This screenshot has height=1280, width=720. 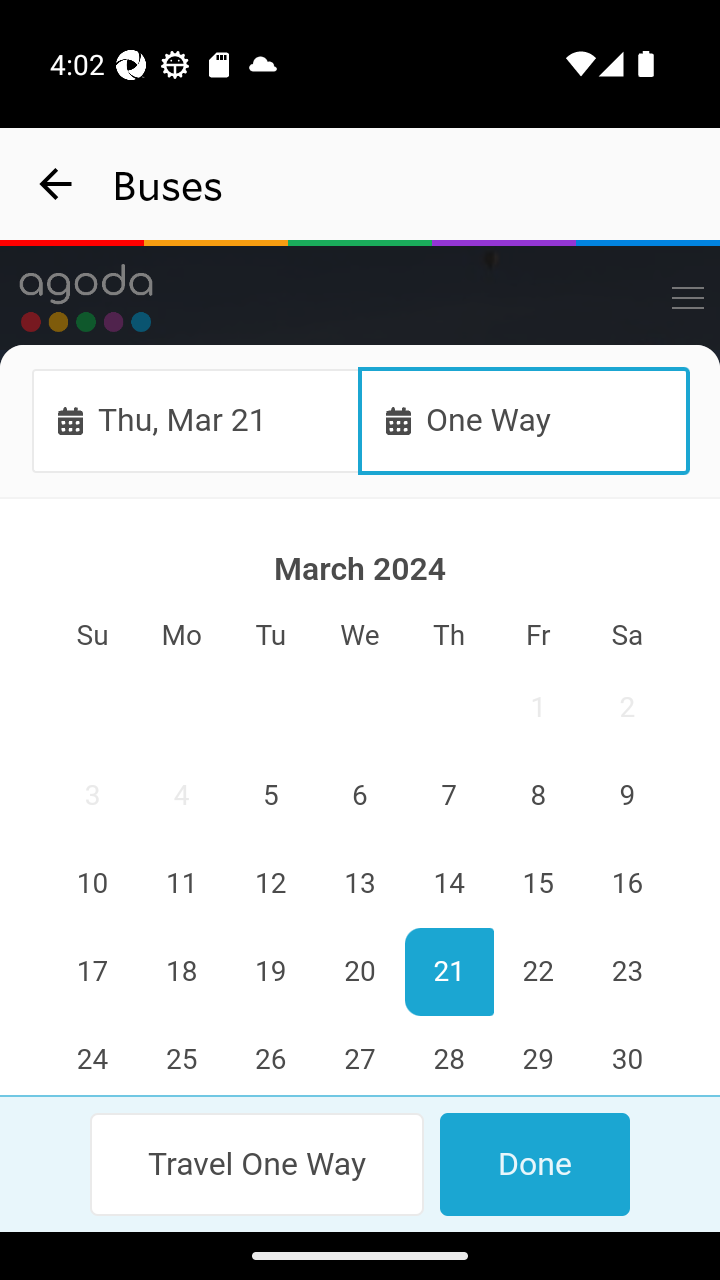 What do you see at coordinates (196, 420) in the screenshot?
I see `Thu, Mar 21` at bounding box center [196, 420].